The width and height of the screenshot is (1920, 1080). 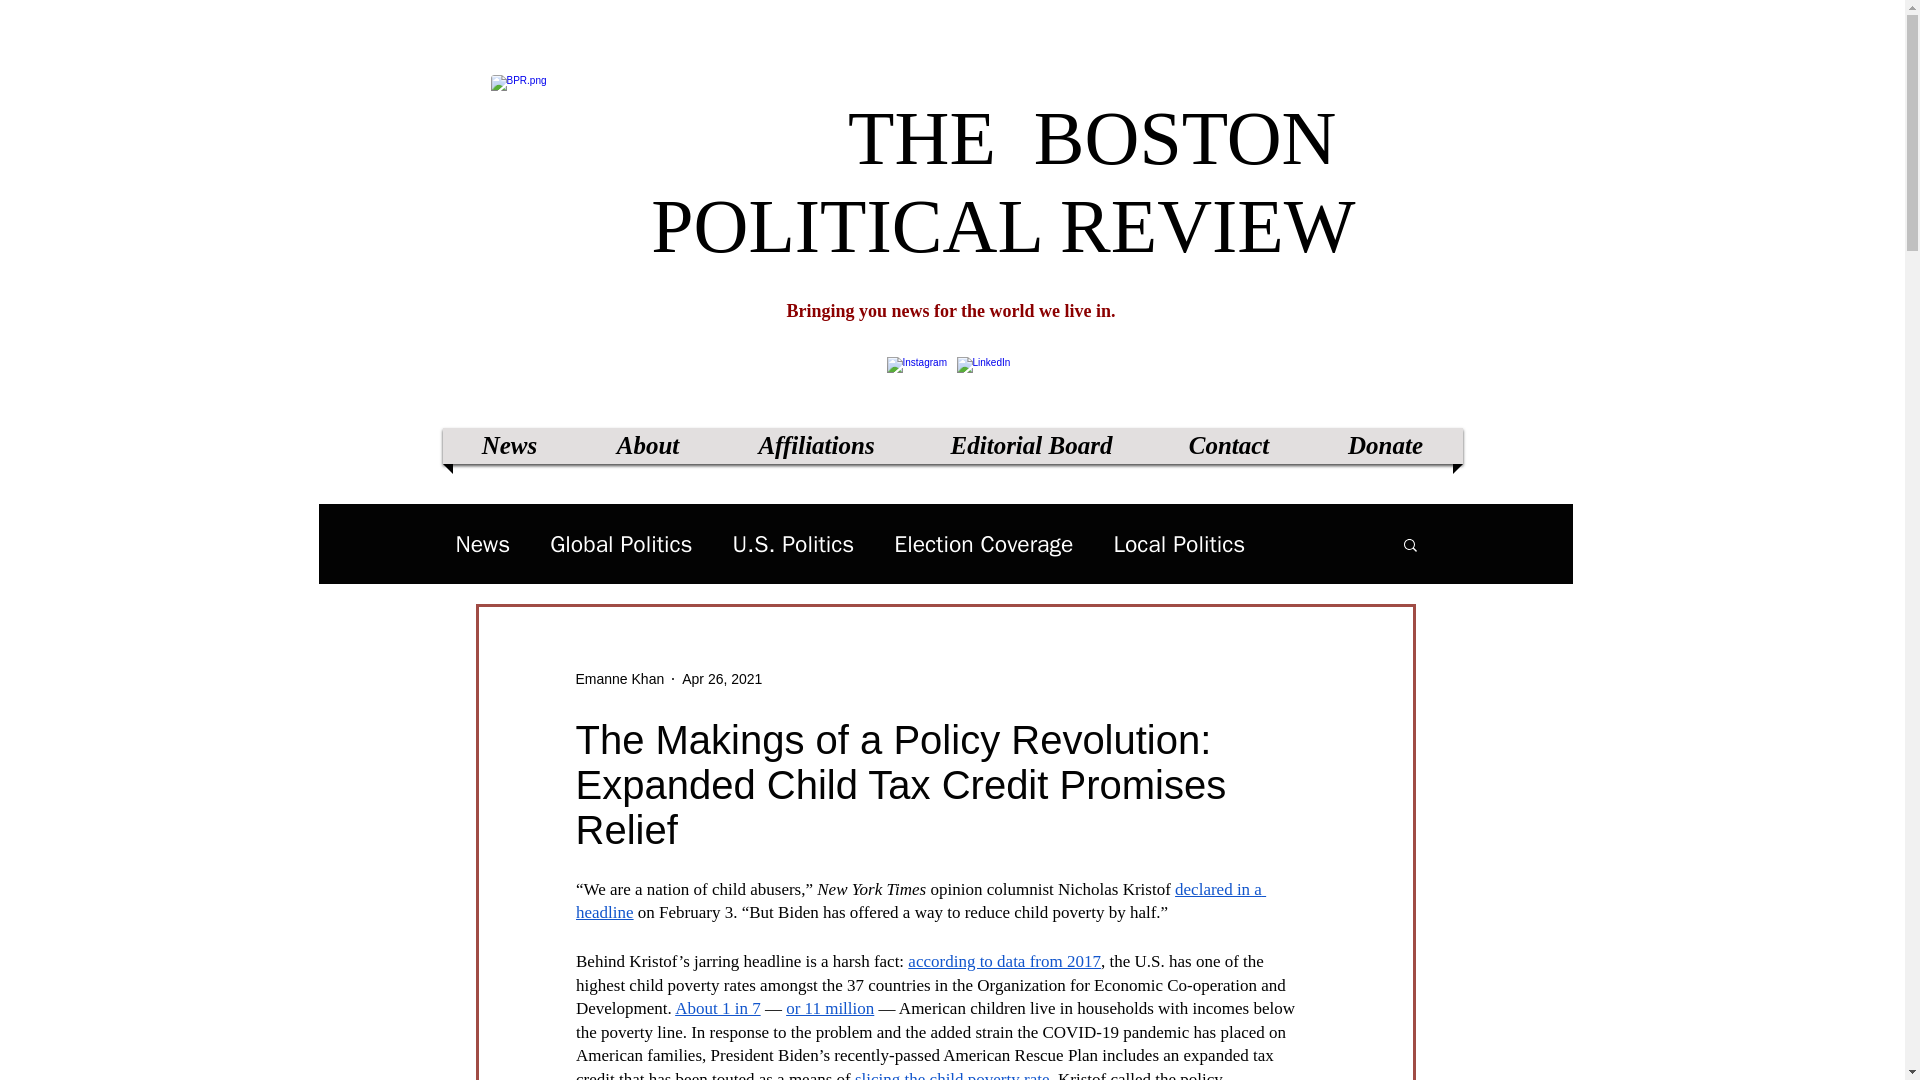 What do you see at coordinates (829, 1008) in the screenshot?
I see `or 11 million` at bounding box center [829, 1008].